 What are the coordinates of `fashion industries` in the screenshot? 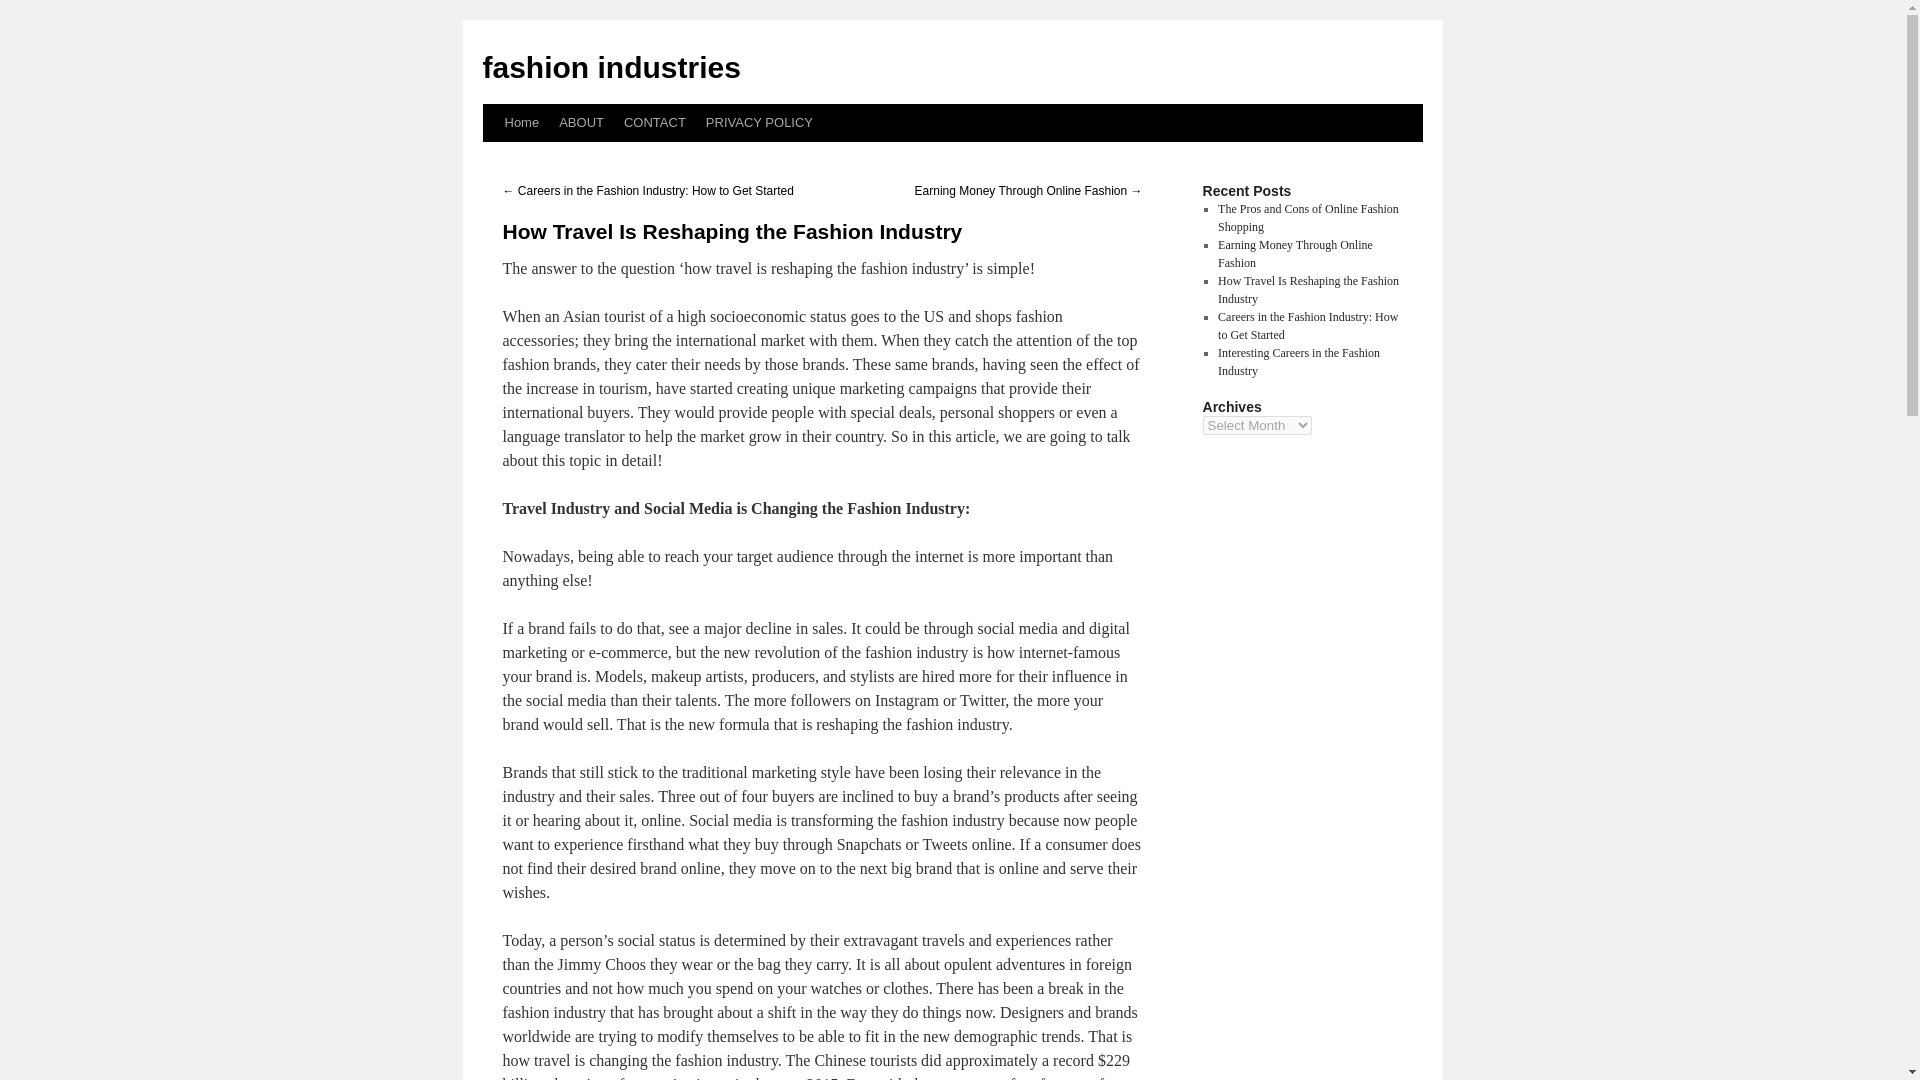 It's located at (610, 67).